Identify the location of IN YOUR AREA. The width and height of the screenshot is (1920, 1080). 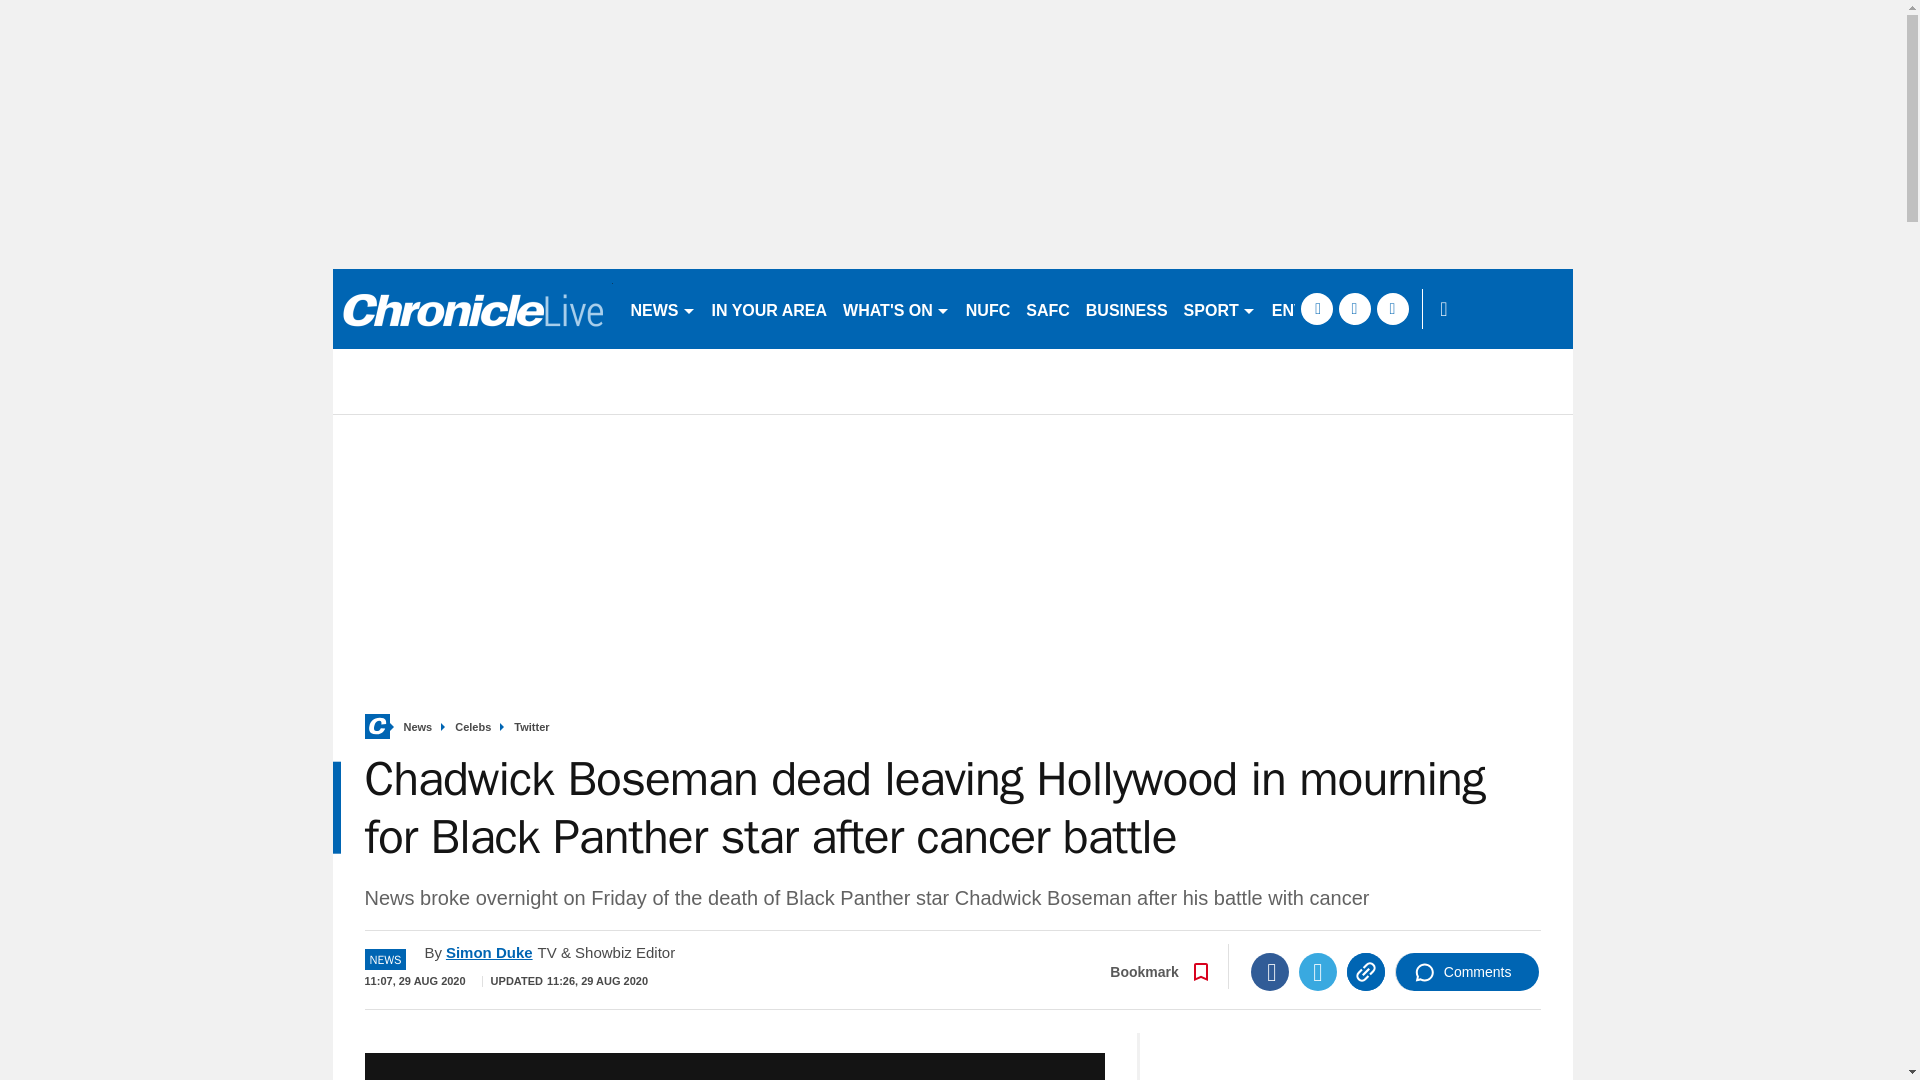
(770, 308).